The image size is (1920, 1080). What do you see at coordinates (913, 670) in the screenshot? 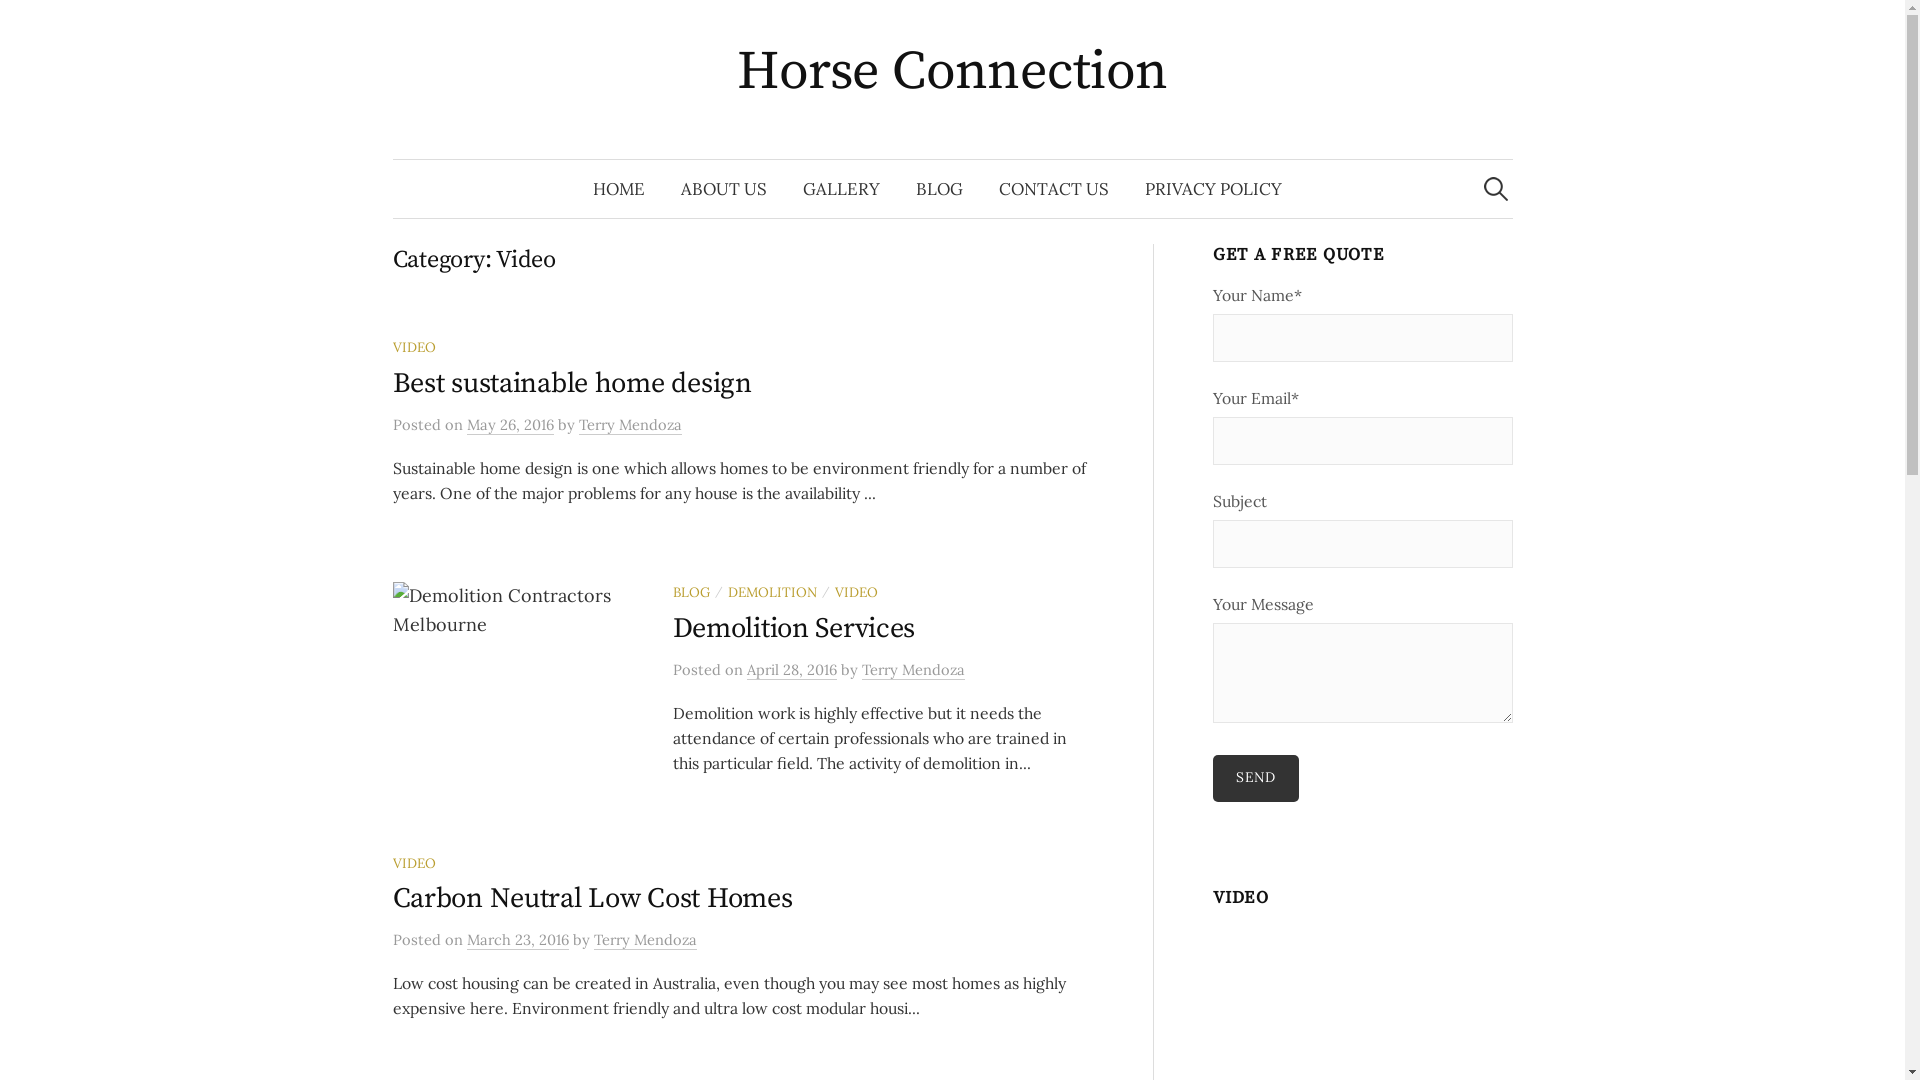
I see `Terry Mendoza` at bounding box center [913, 670].